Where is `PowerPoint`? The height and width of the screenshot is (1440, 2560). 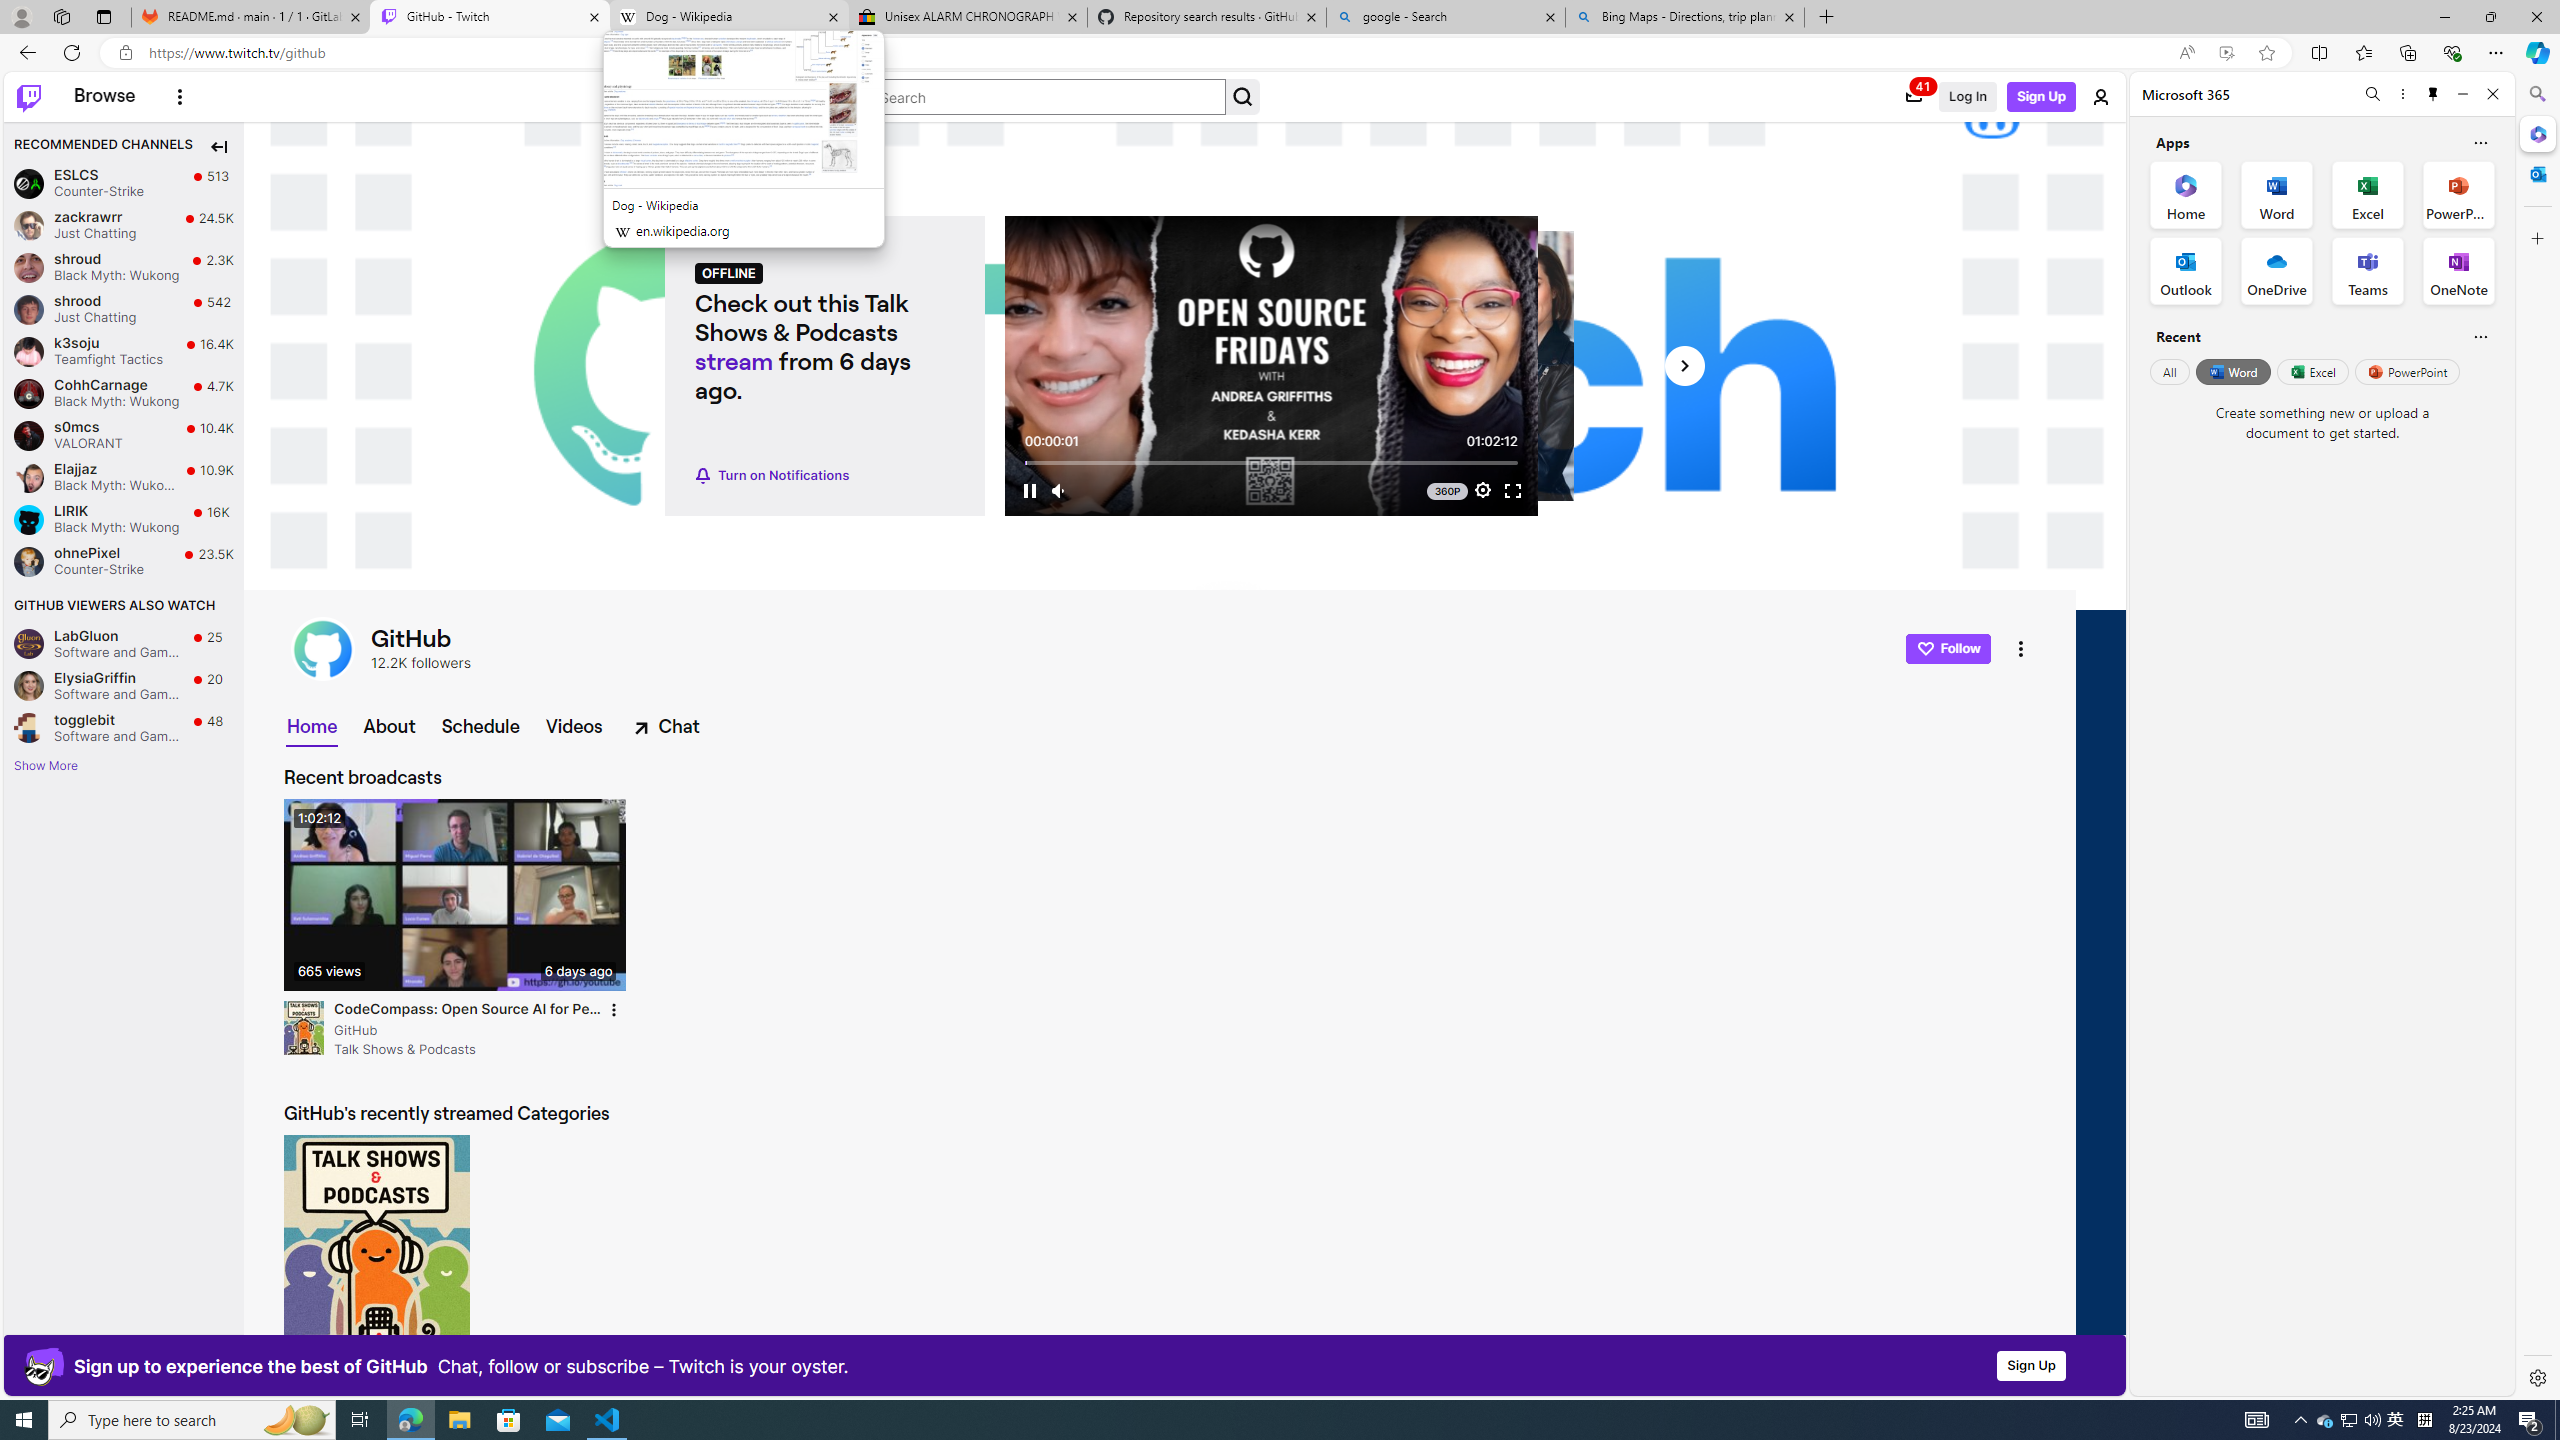 PowerPoint is located at coordinates (2408, 371).